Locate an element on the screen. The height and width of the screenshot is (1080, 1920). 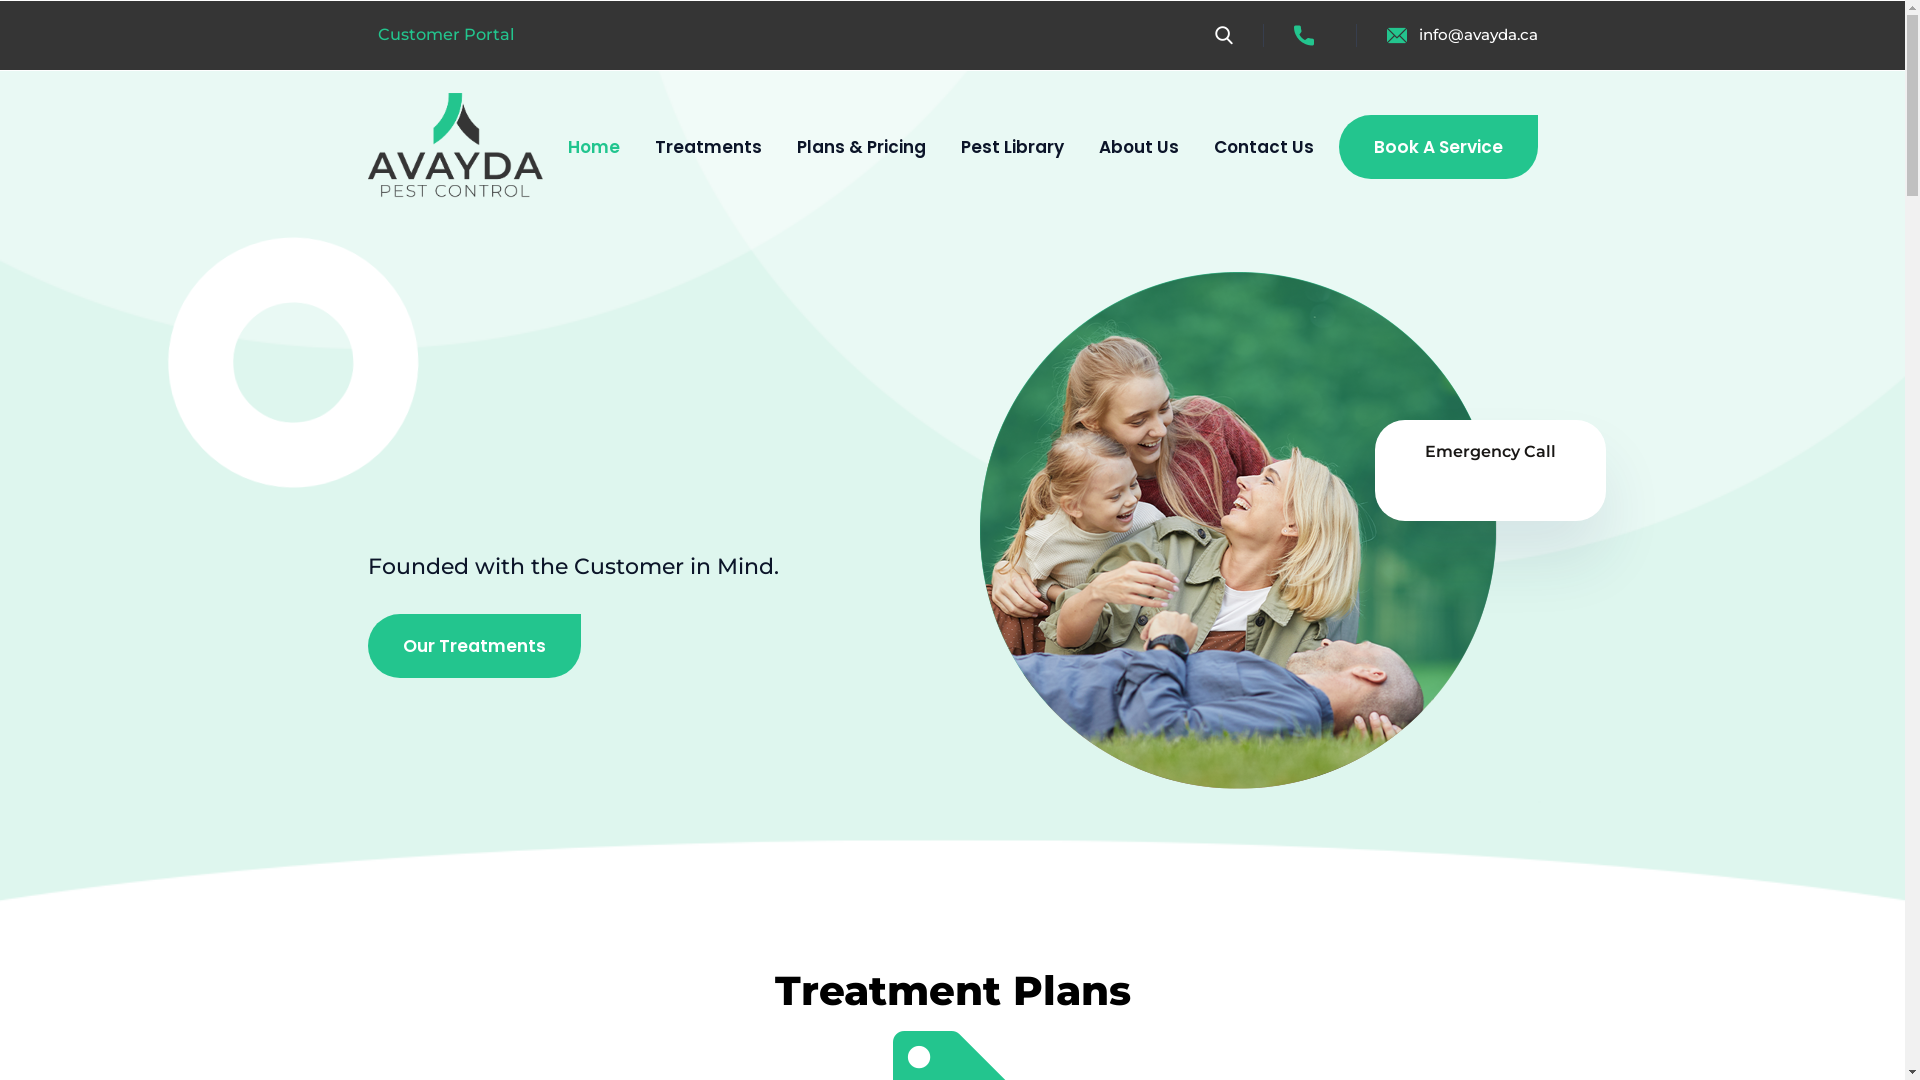
Treatments is located at coordinates (708, 147).